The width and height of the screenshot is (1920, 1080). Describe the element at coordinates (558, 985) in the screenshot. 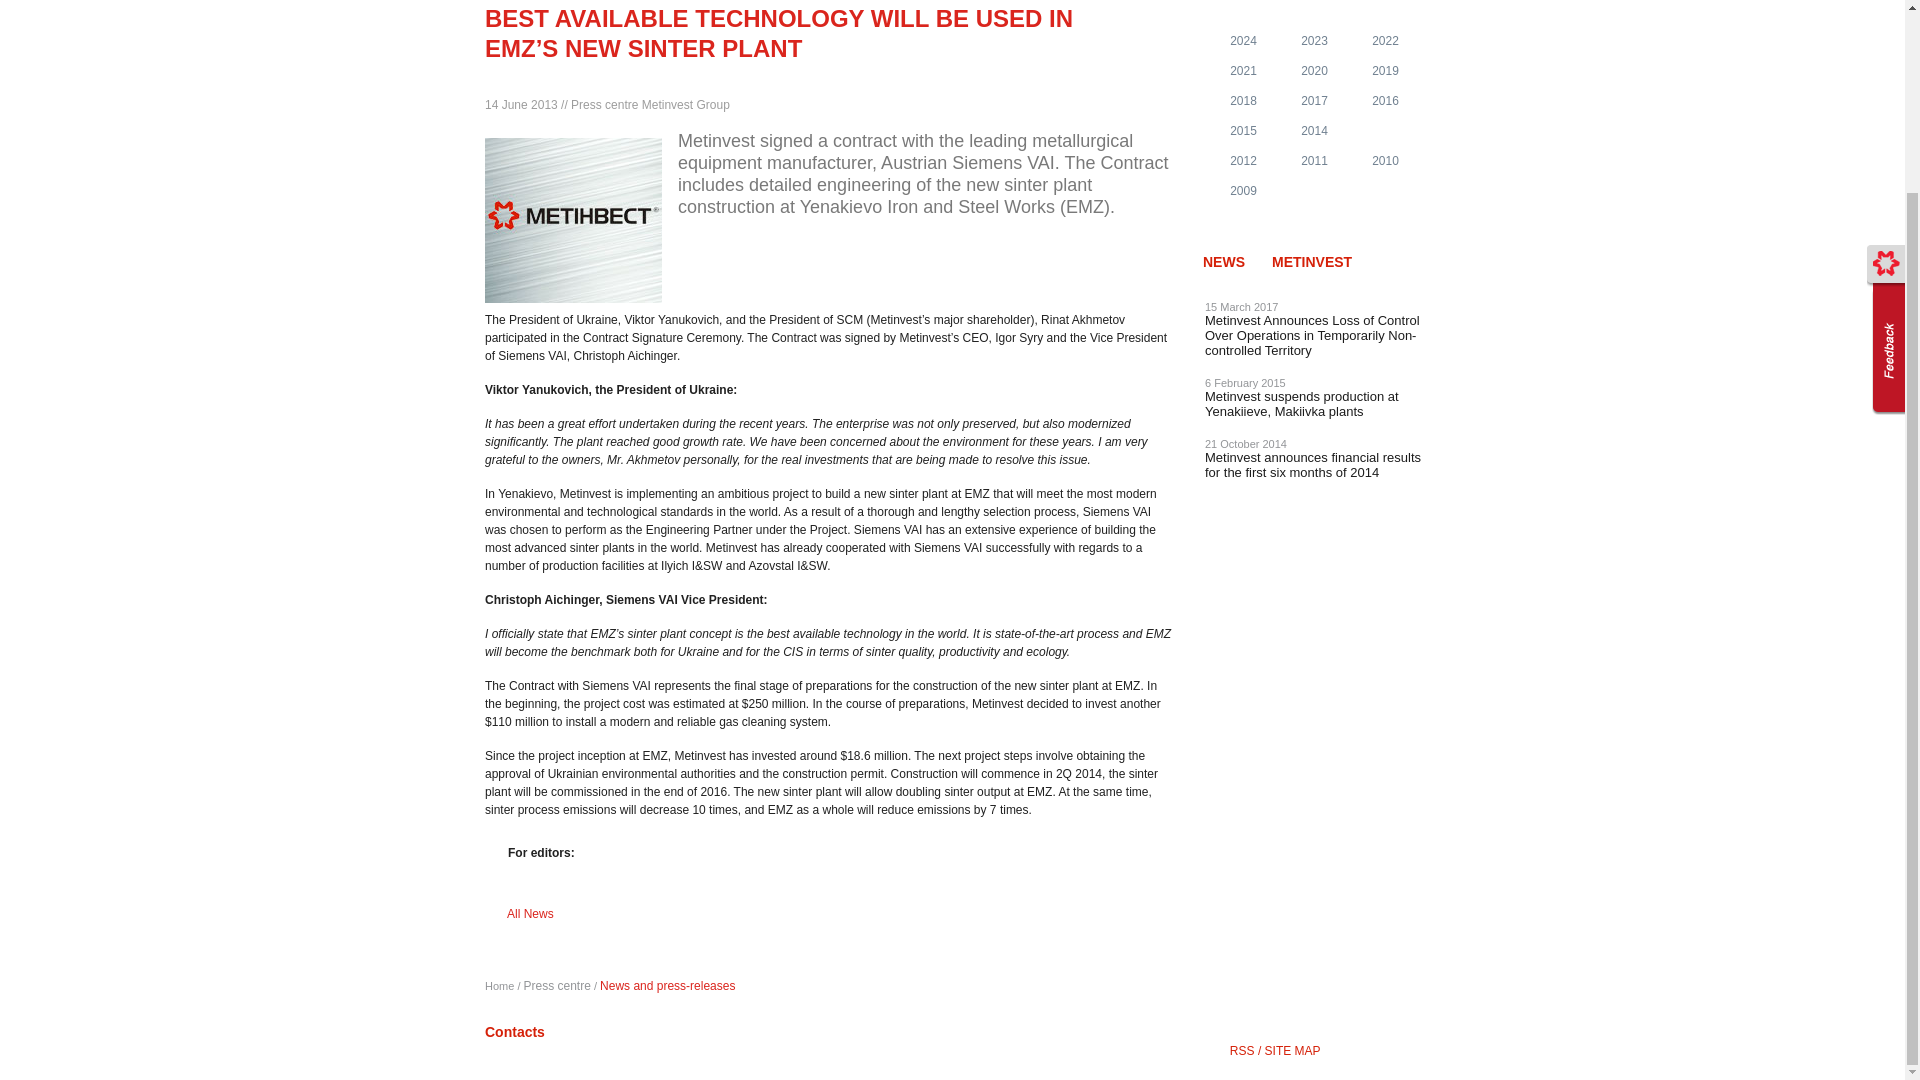

I see `Press centre` at that location.